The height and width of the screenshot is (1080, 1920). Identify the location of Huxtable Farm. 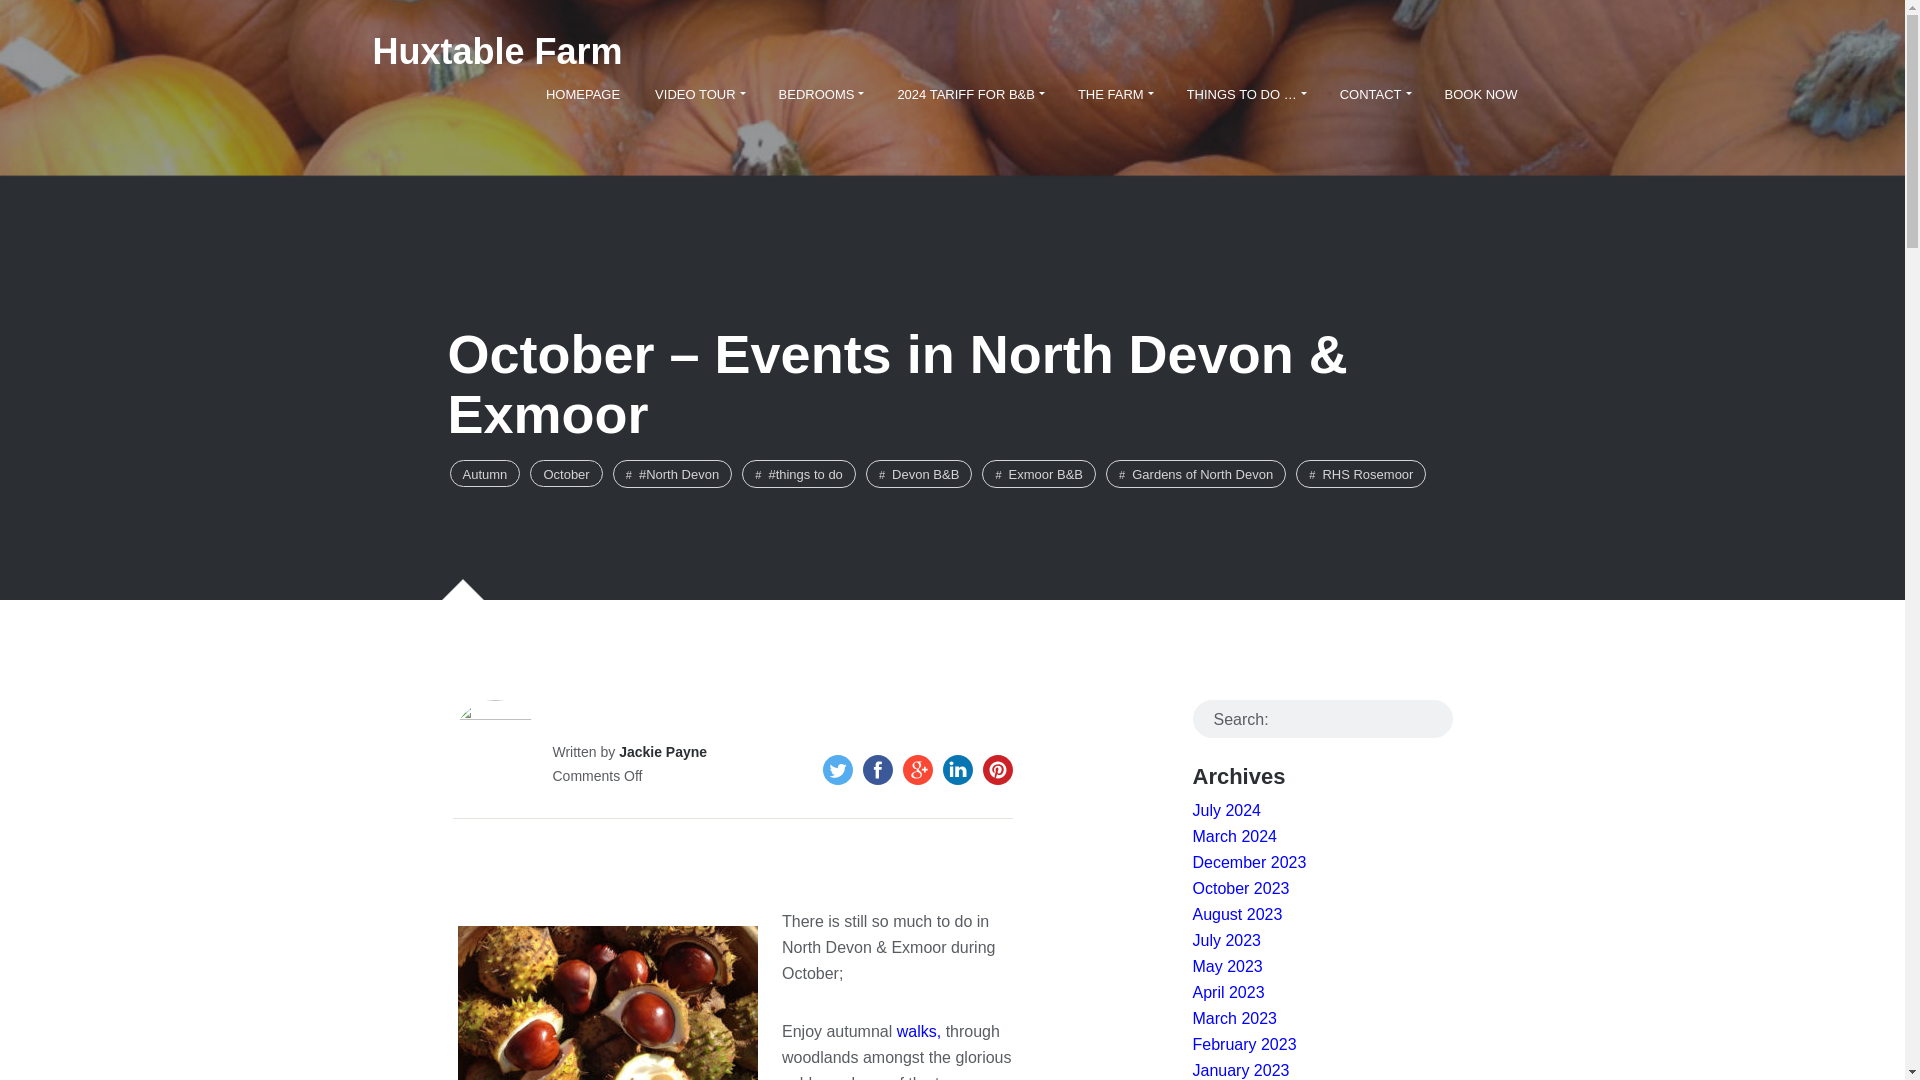
(497, 52).